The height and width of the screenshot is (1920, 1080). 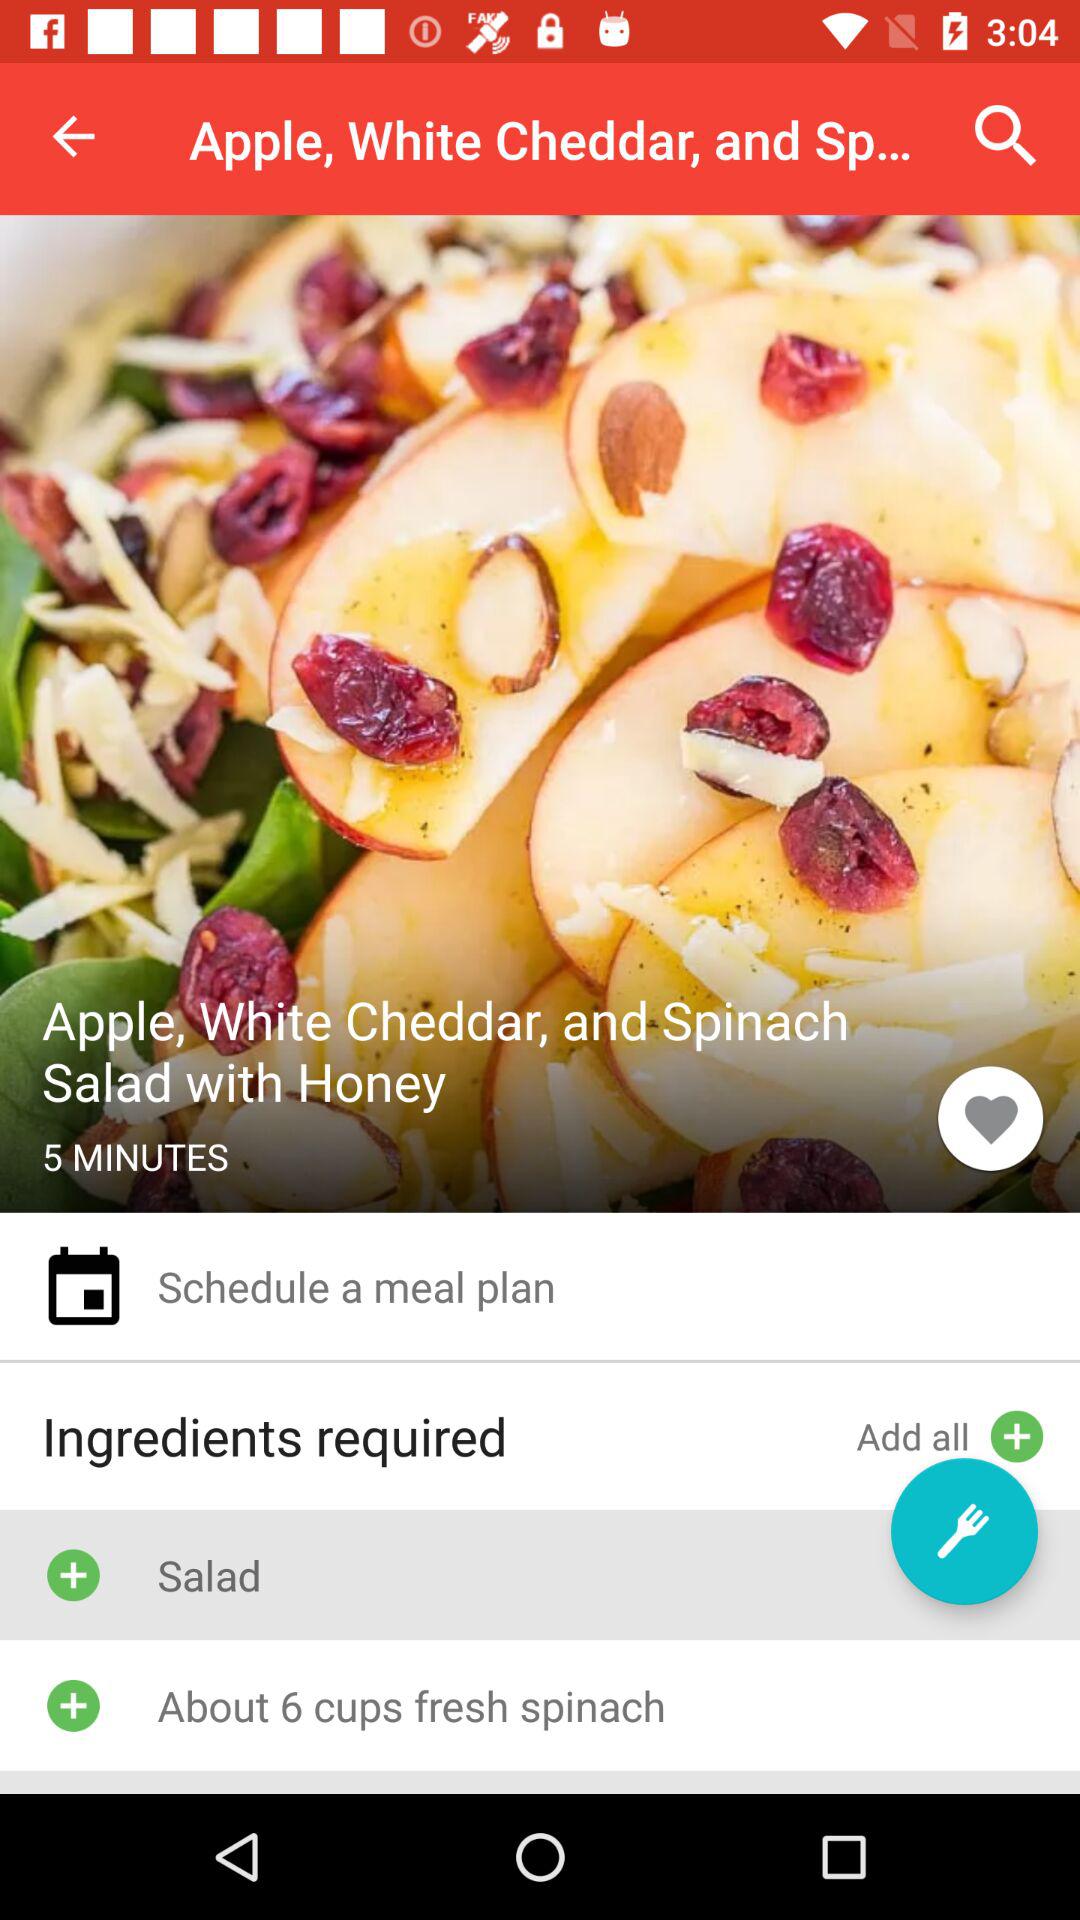 What do you see at coordinates (990, 1118) in the screenshot?
I see `click the item next to apple white cheddar icon` at bounding box center [990, 1118].